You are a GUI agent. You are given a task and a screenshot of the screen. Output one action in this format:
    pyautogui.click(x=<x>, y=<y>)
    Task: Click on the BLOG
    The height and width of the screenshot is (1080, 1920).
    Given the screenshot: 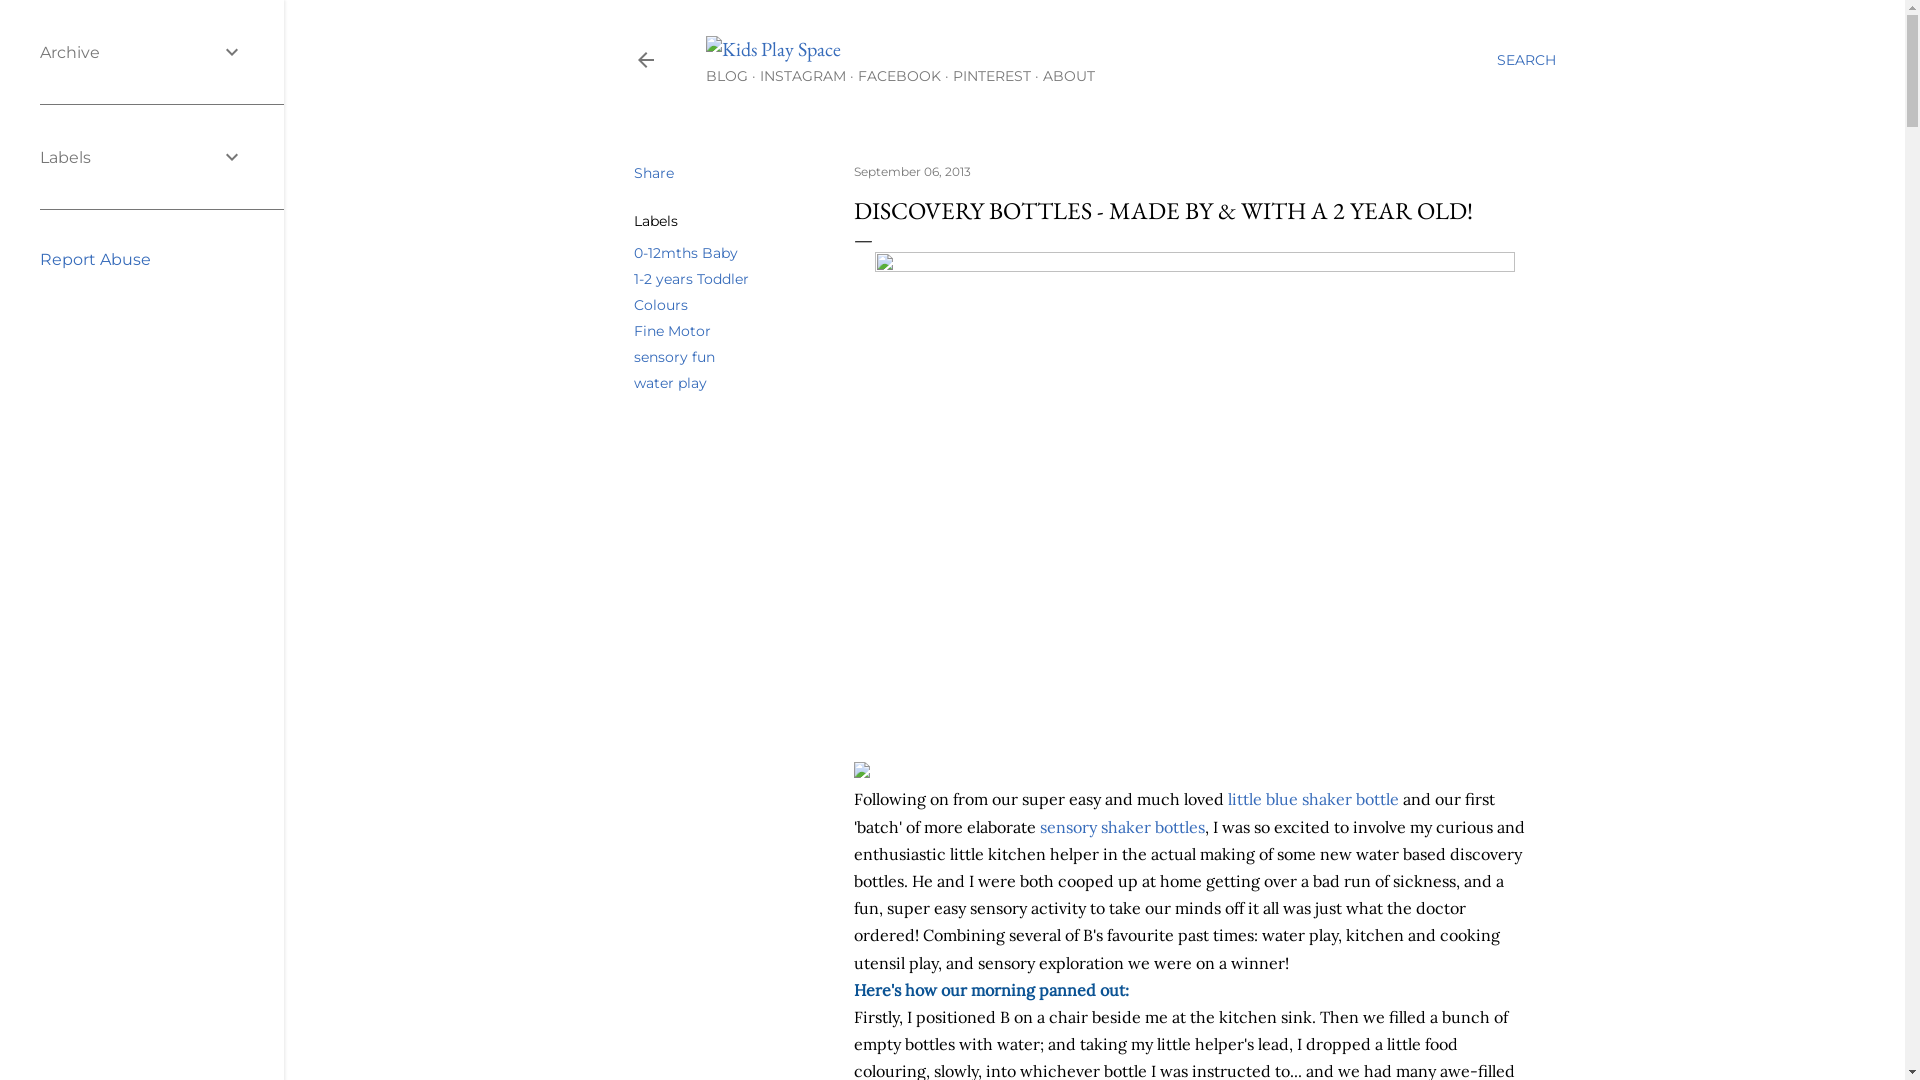 What is the action you would take?
    pyautogui.click(x=727, y=76)
    